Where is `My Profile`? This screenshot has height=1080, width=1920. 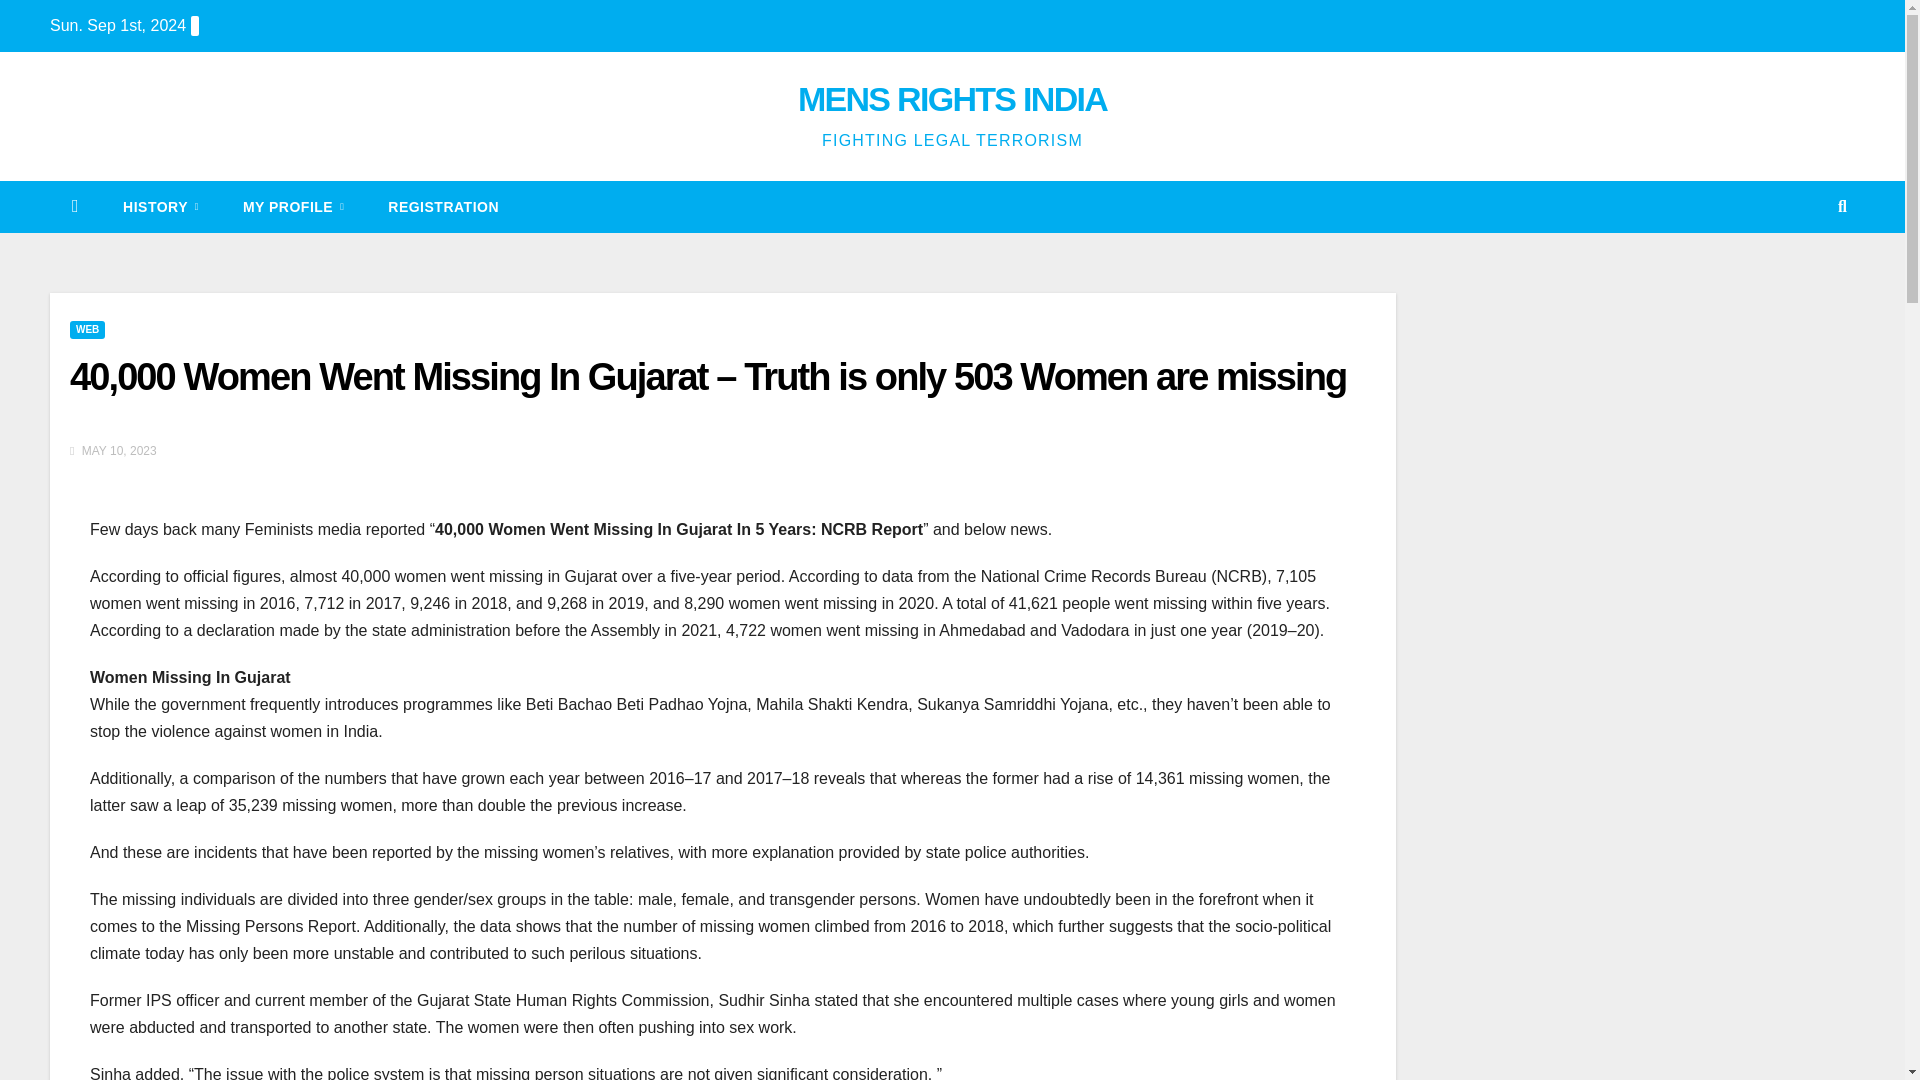 My Profile is located at coordinates (293, 207).